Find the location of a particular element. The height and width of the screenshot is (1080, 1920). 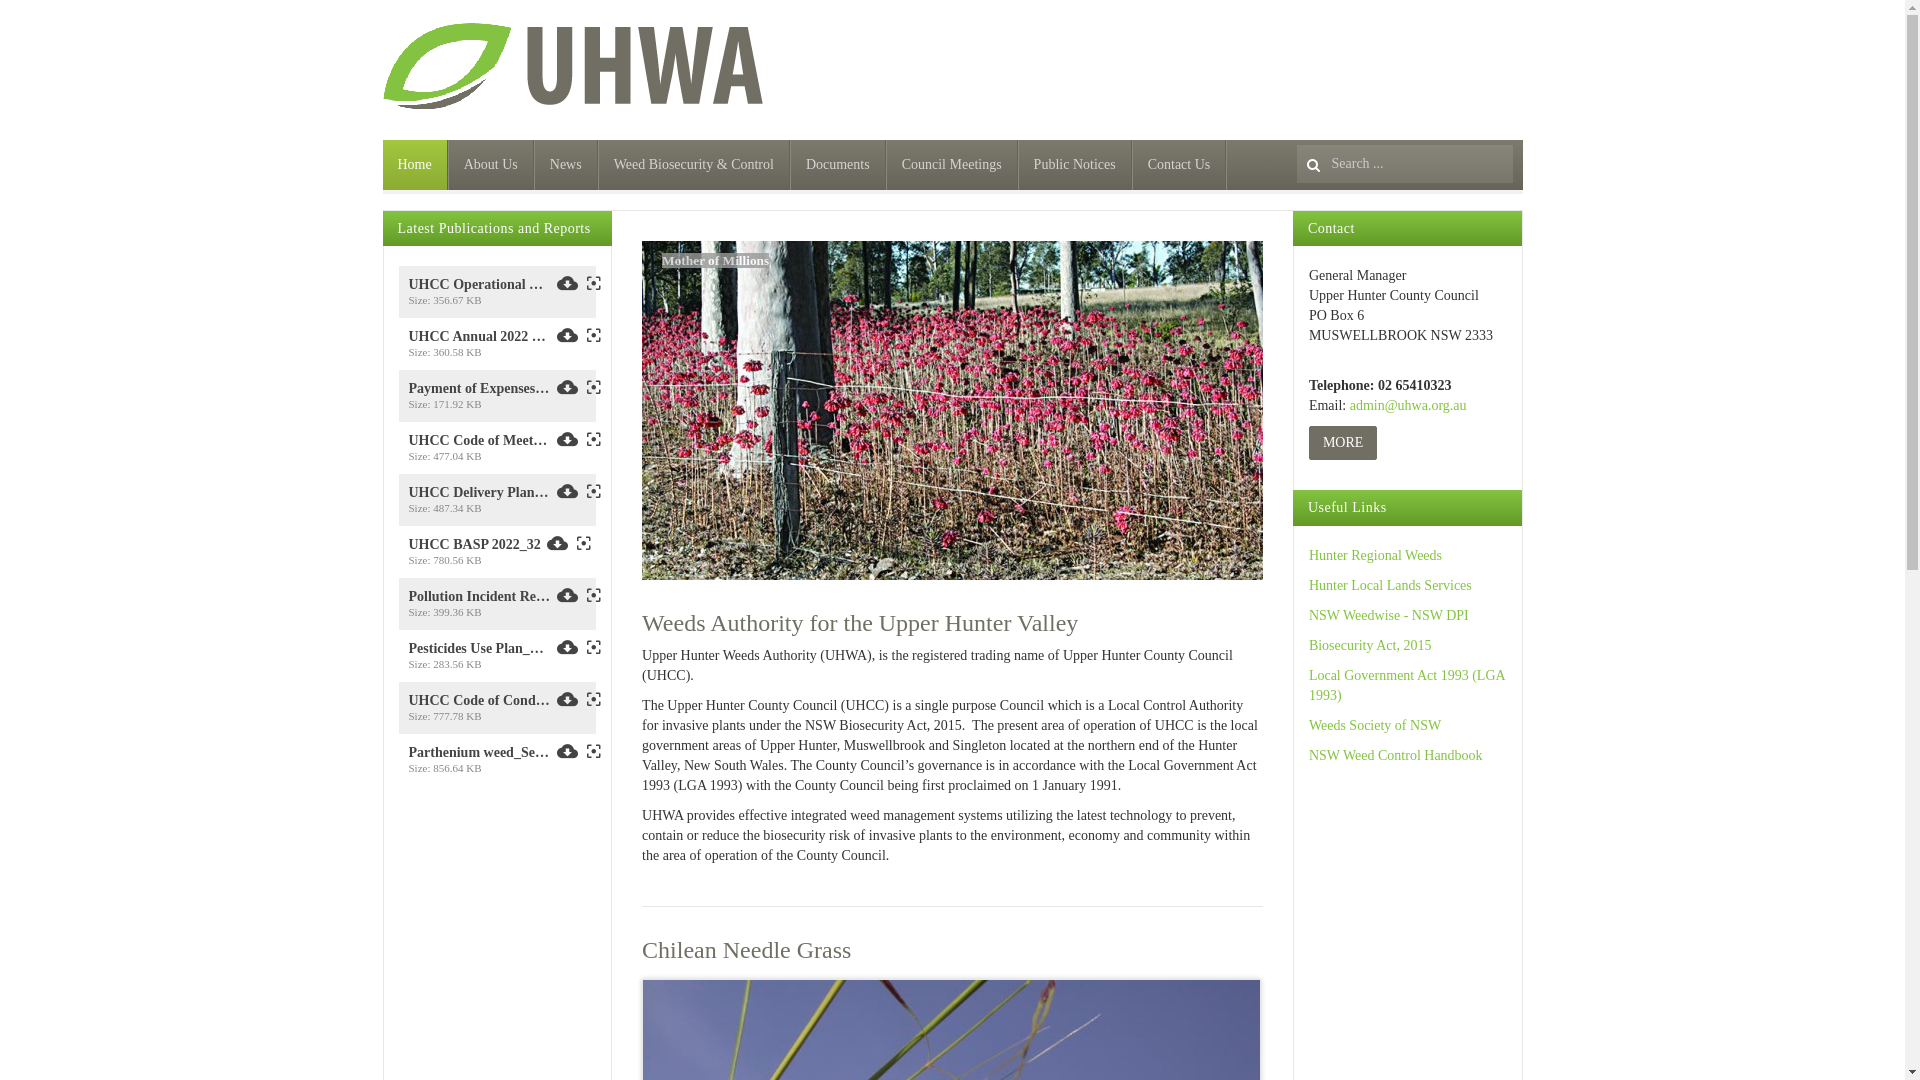

Home is located at coordinates (414, 165).